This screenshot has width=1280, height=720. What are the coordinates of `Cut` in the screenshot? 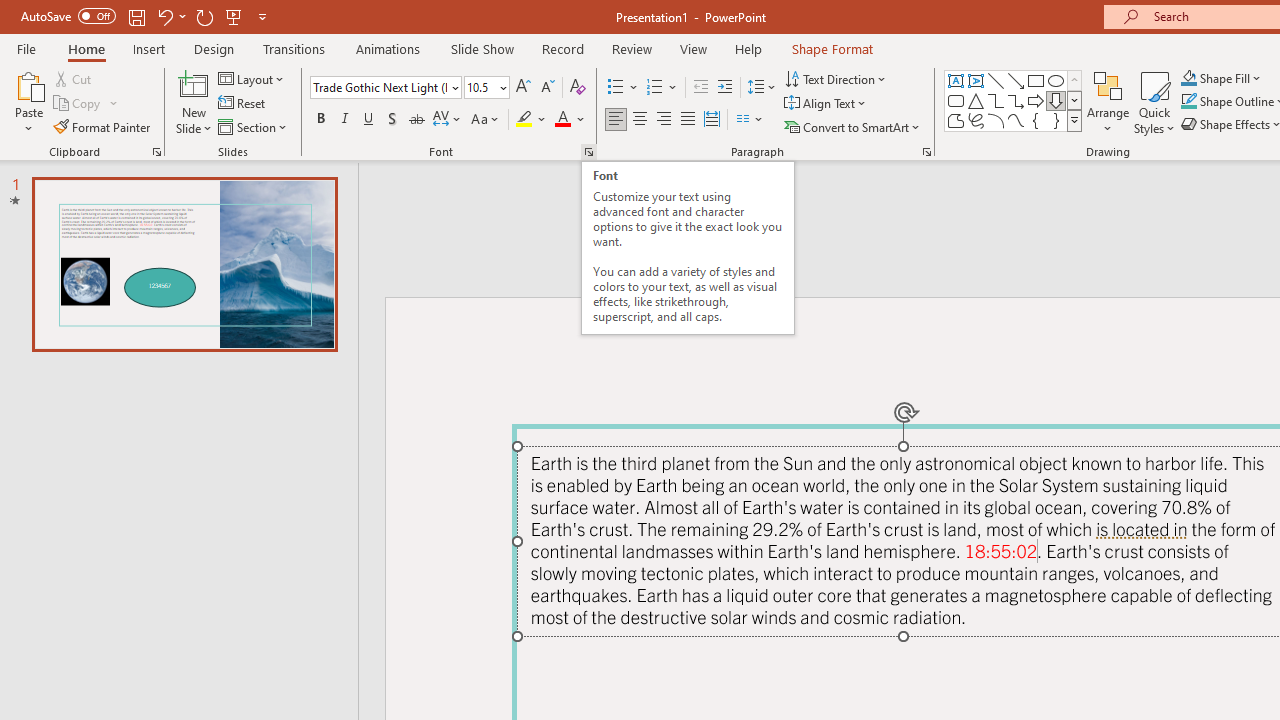 It's located at (74, 78).